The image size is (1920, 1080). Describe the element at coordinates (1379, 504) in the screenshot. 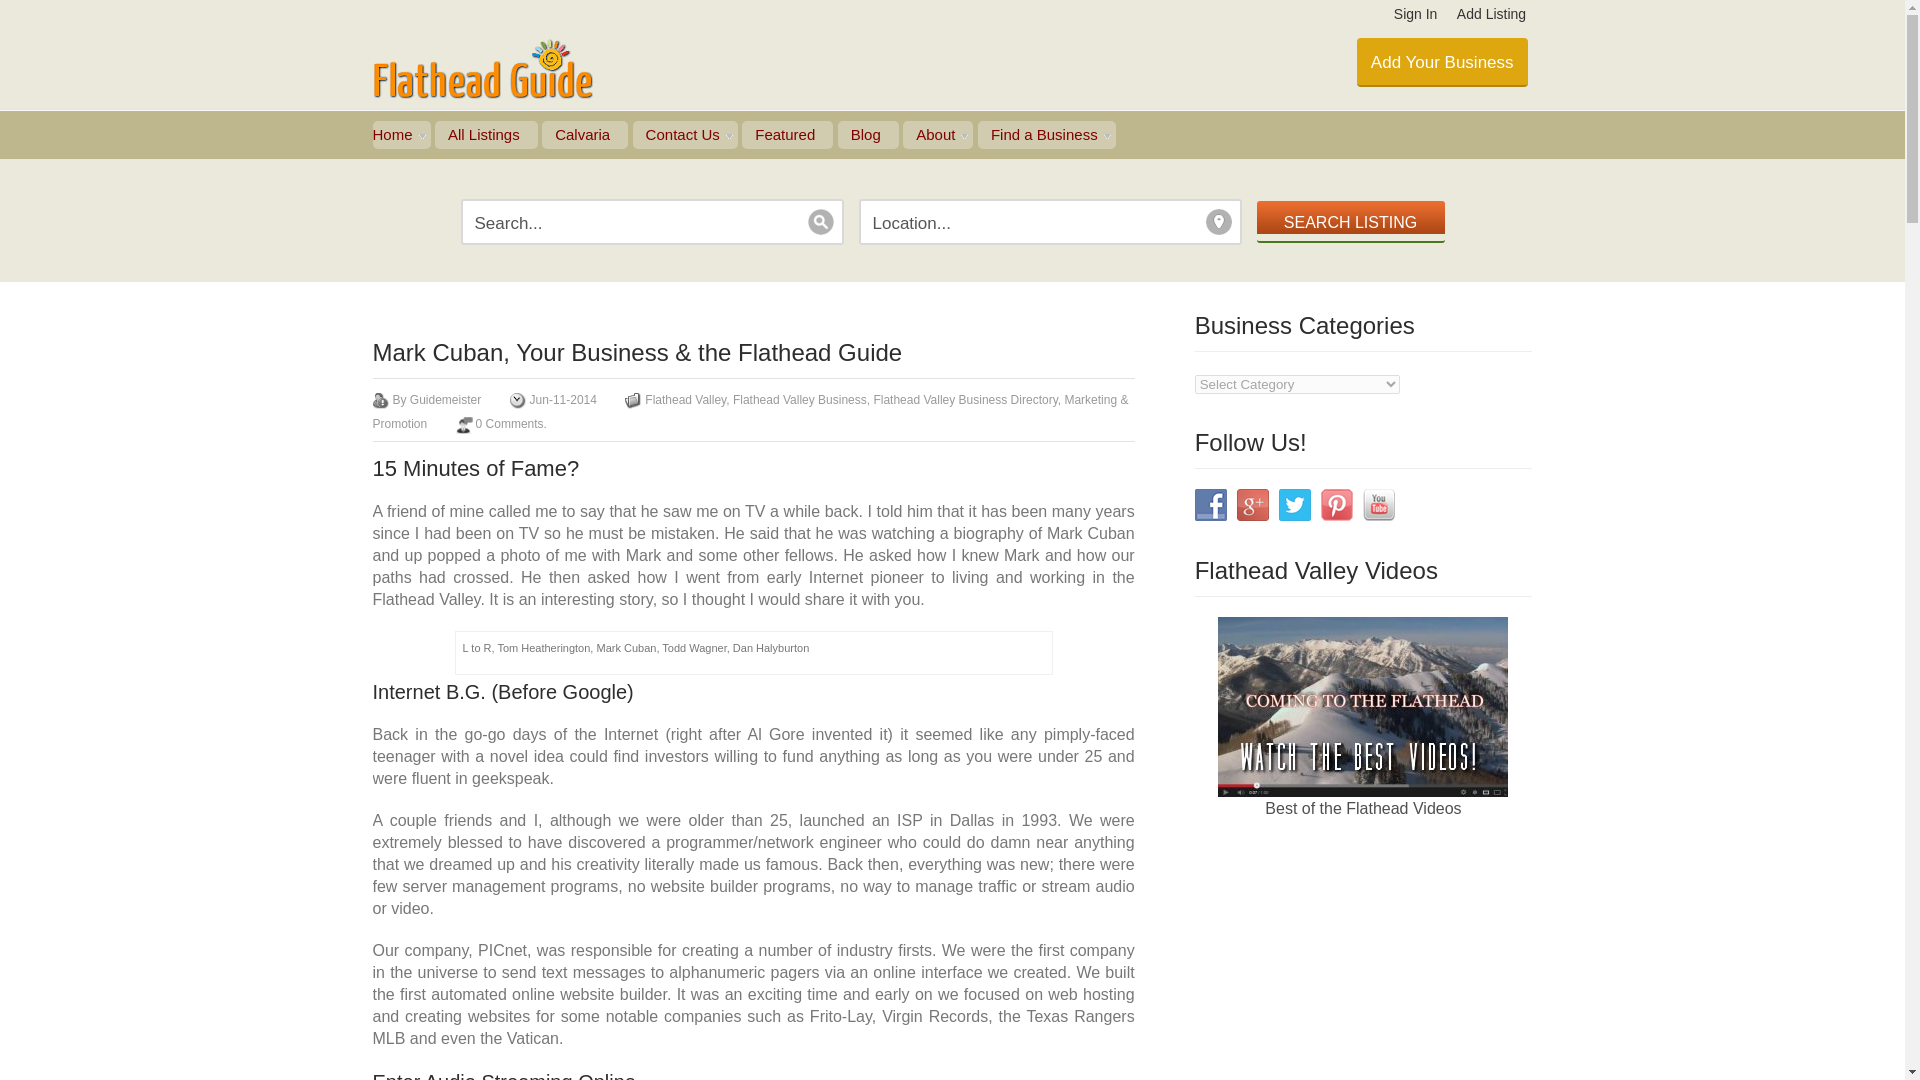

I see `Follow Us on YouTube` at that location.